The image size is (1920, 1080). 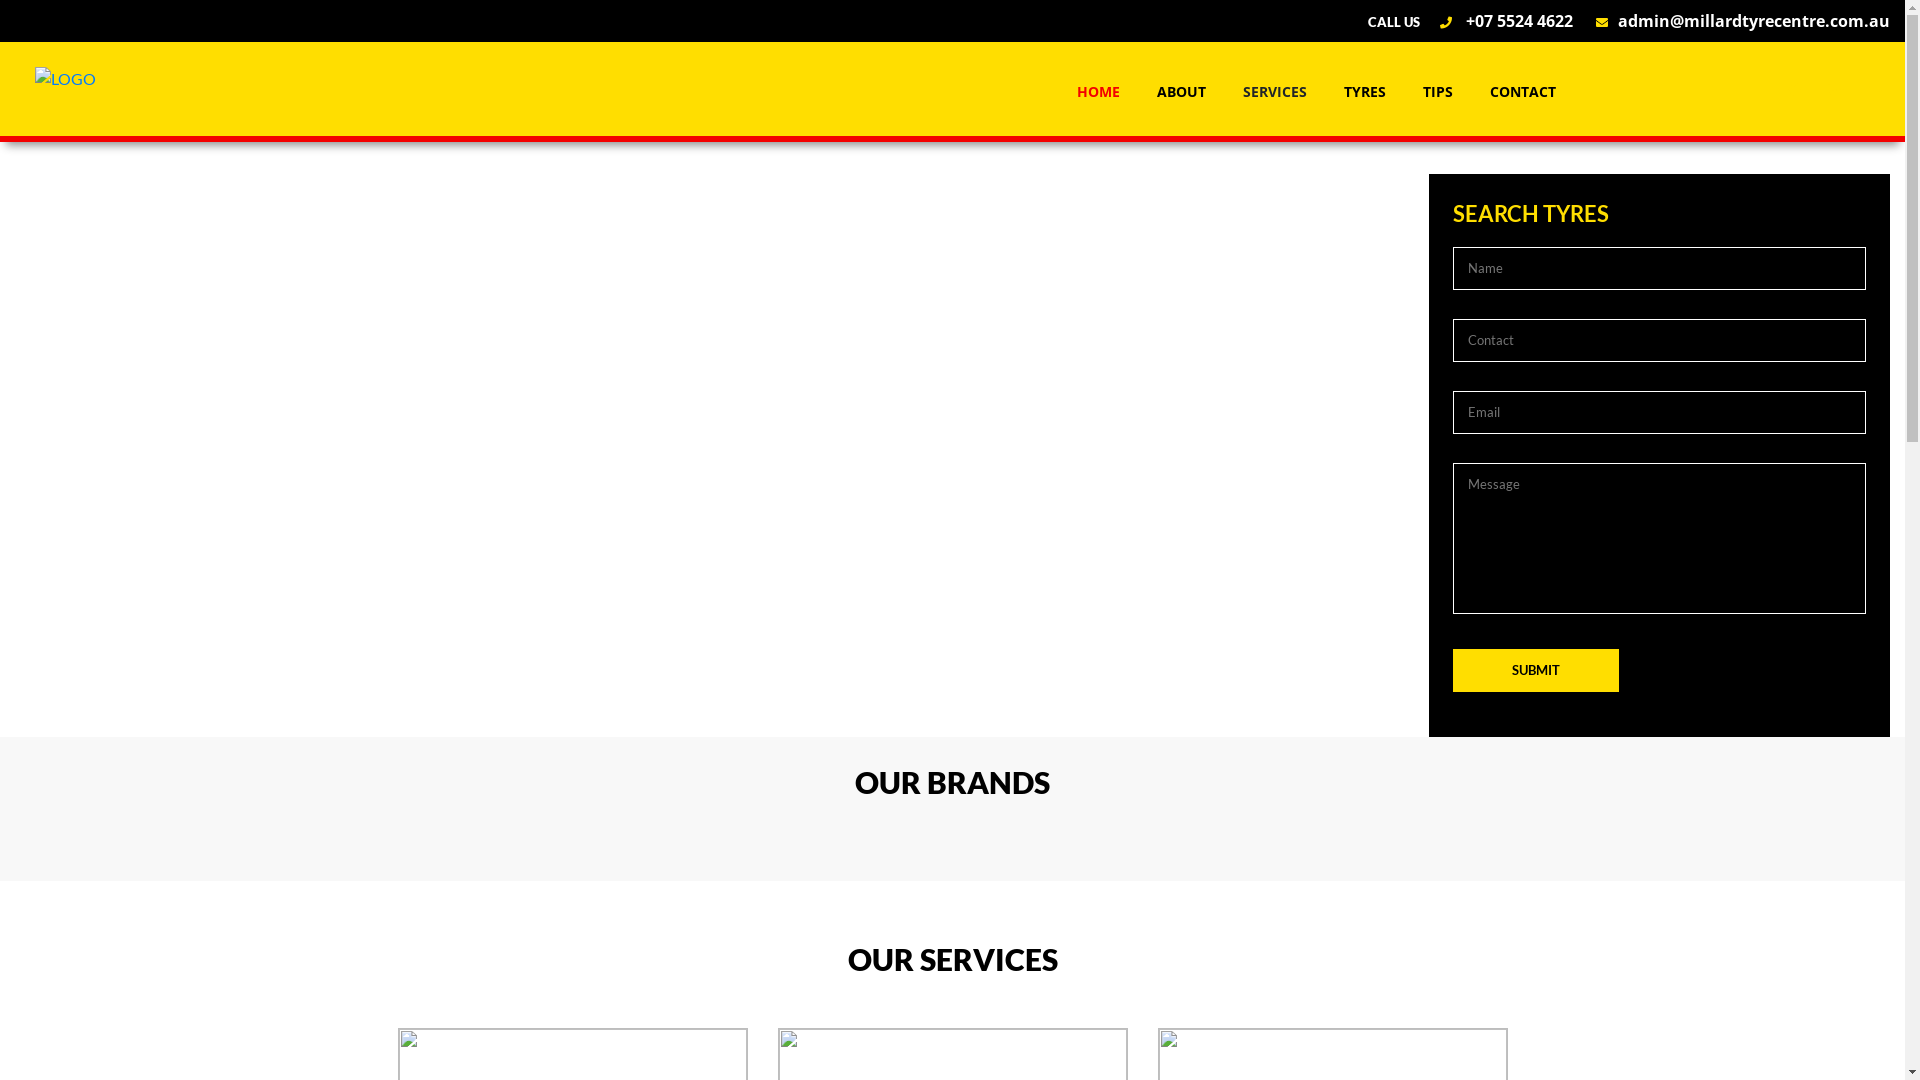 What do you see at coordinates (1364, 92) in the screenshot?
I see `TYRES` at bounding box center [1364, 92].